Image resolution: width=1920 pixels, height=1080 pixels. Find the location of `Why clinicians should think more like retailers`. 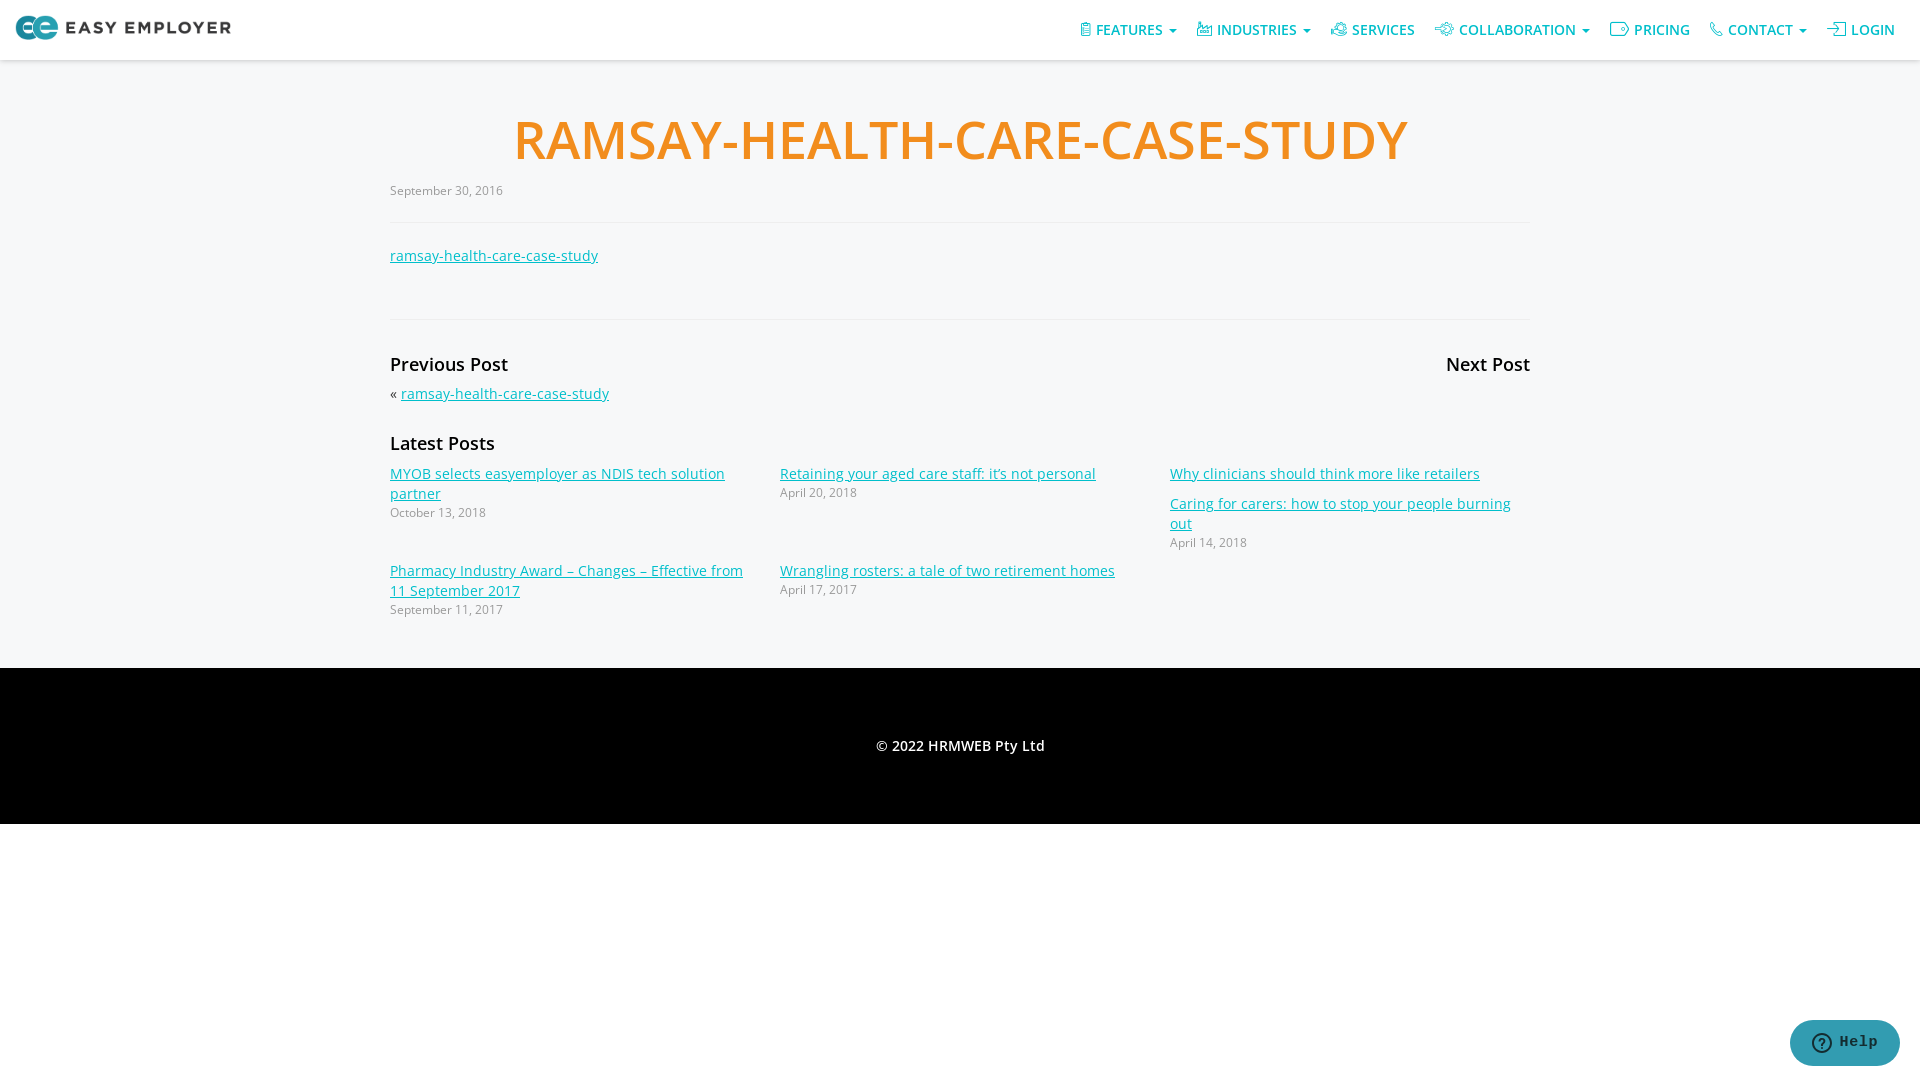

Why clinicians should think more like retailers is located at coordinates (1325, 474).